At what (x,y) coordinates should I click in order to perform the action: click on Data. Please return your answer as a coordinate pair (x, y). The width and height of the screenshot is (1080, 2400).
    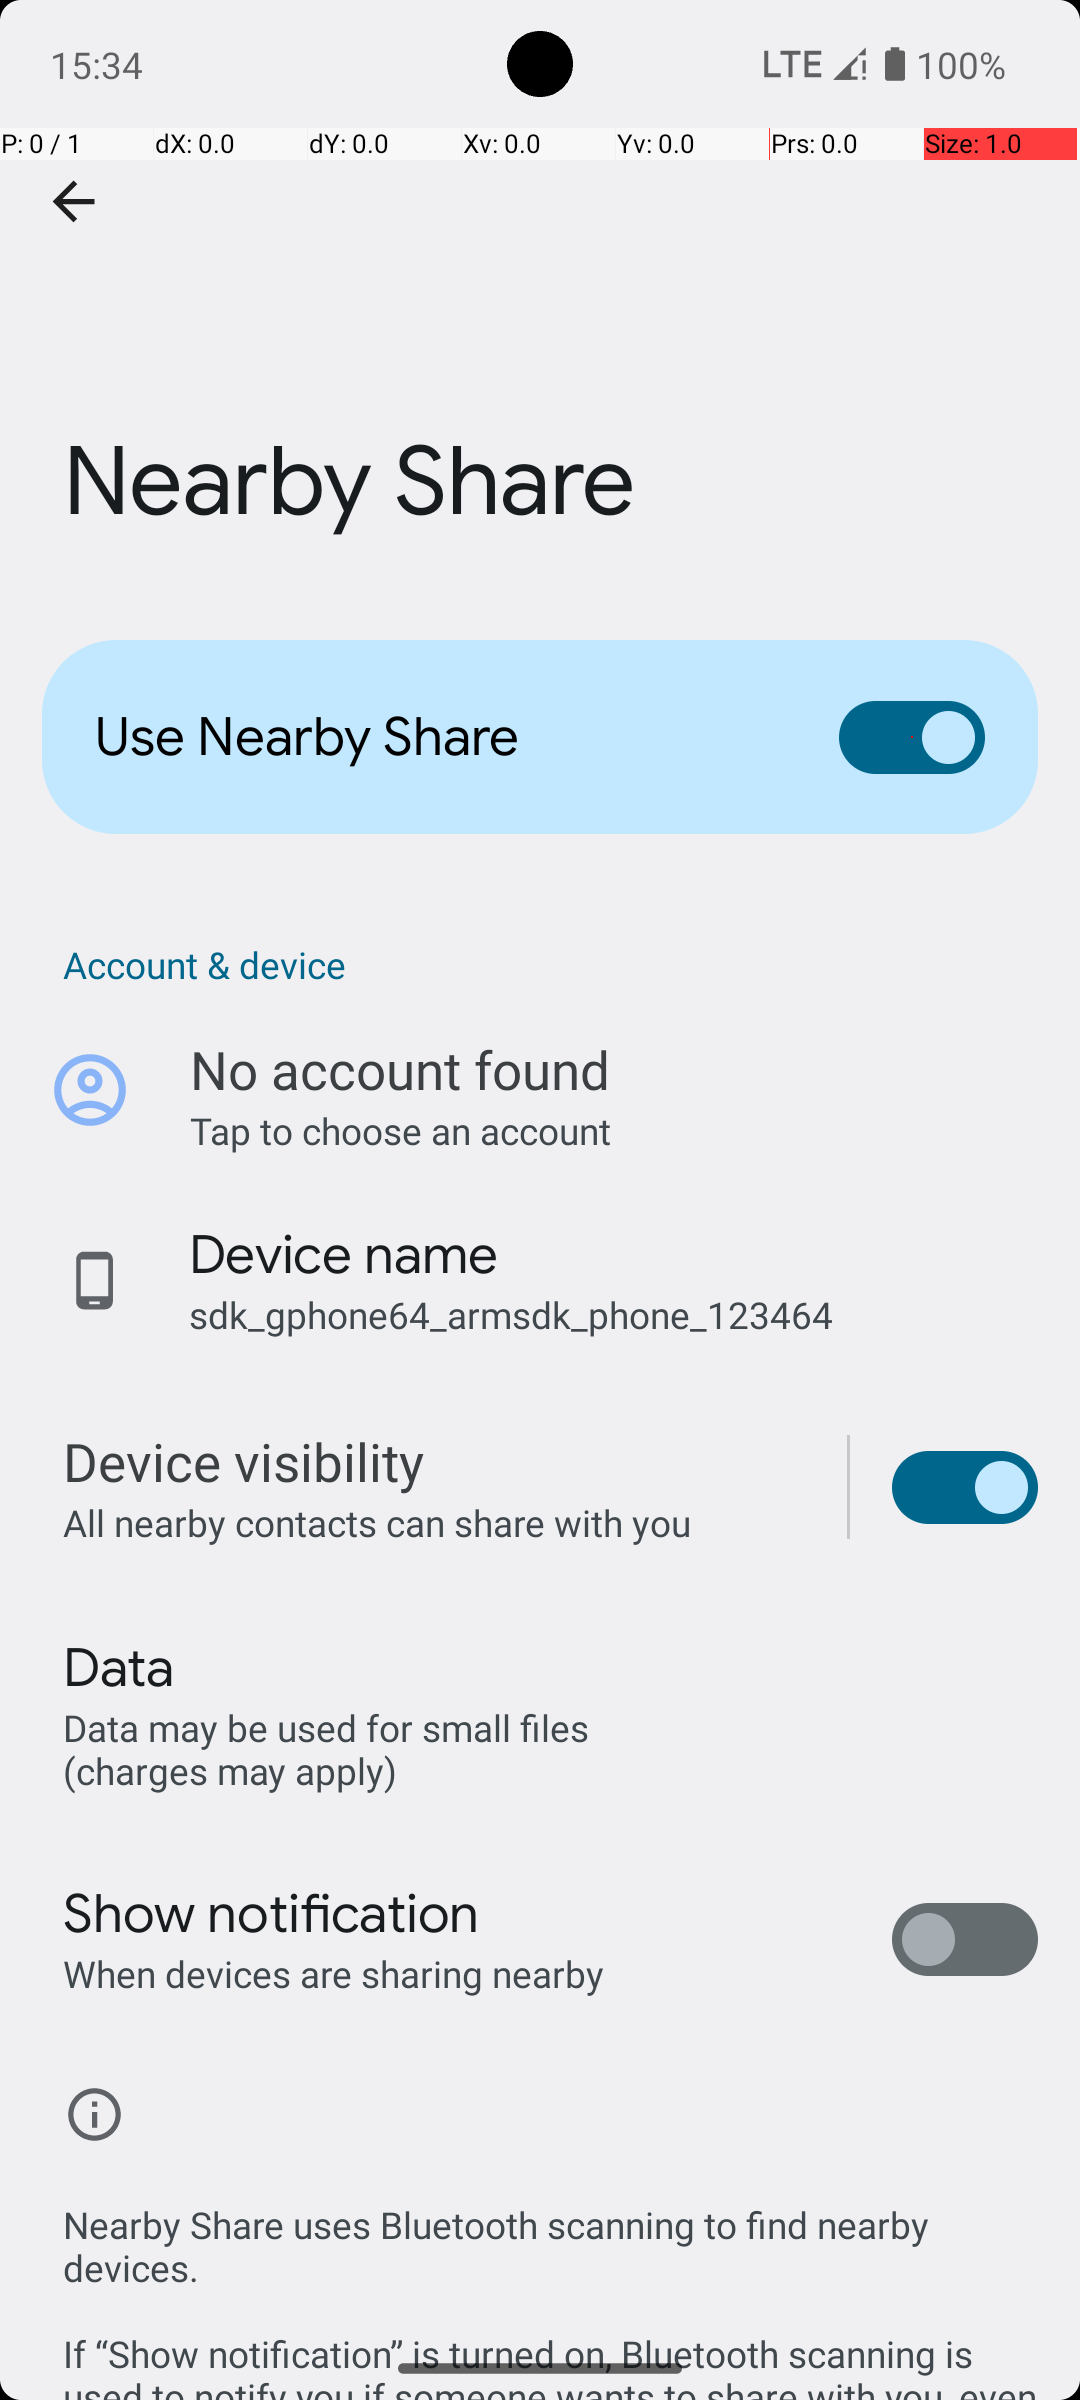
    Looking at the image, I should click on (118, 1668).